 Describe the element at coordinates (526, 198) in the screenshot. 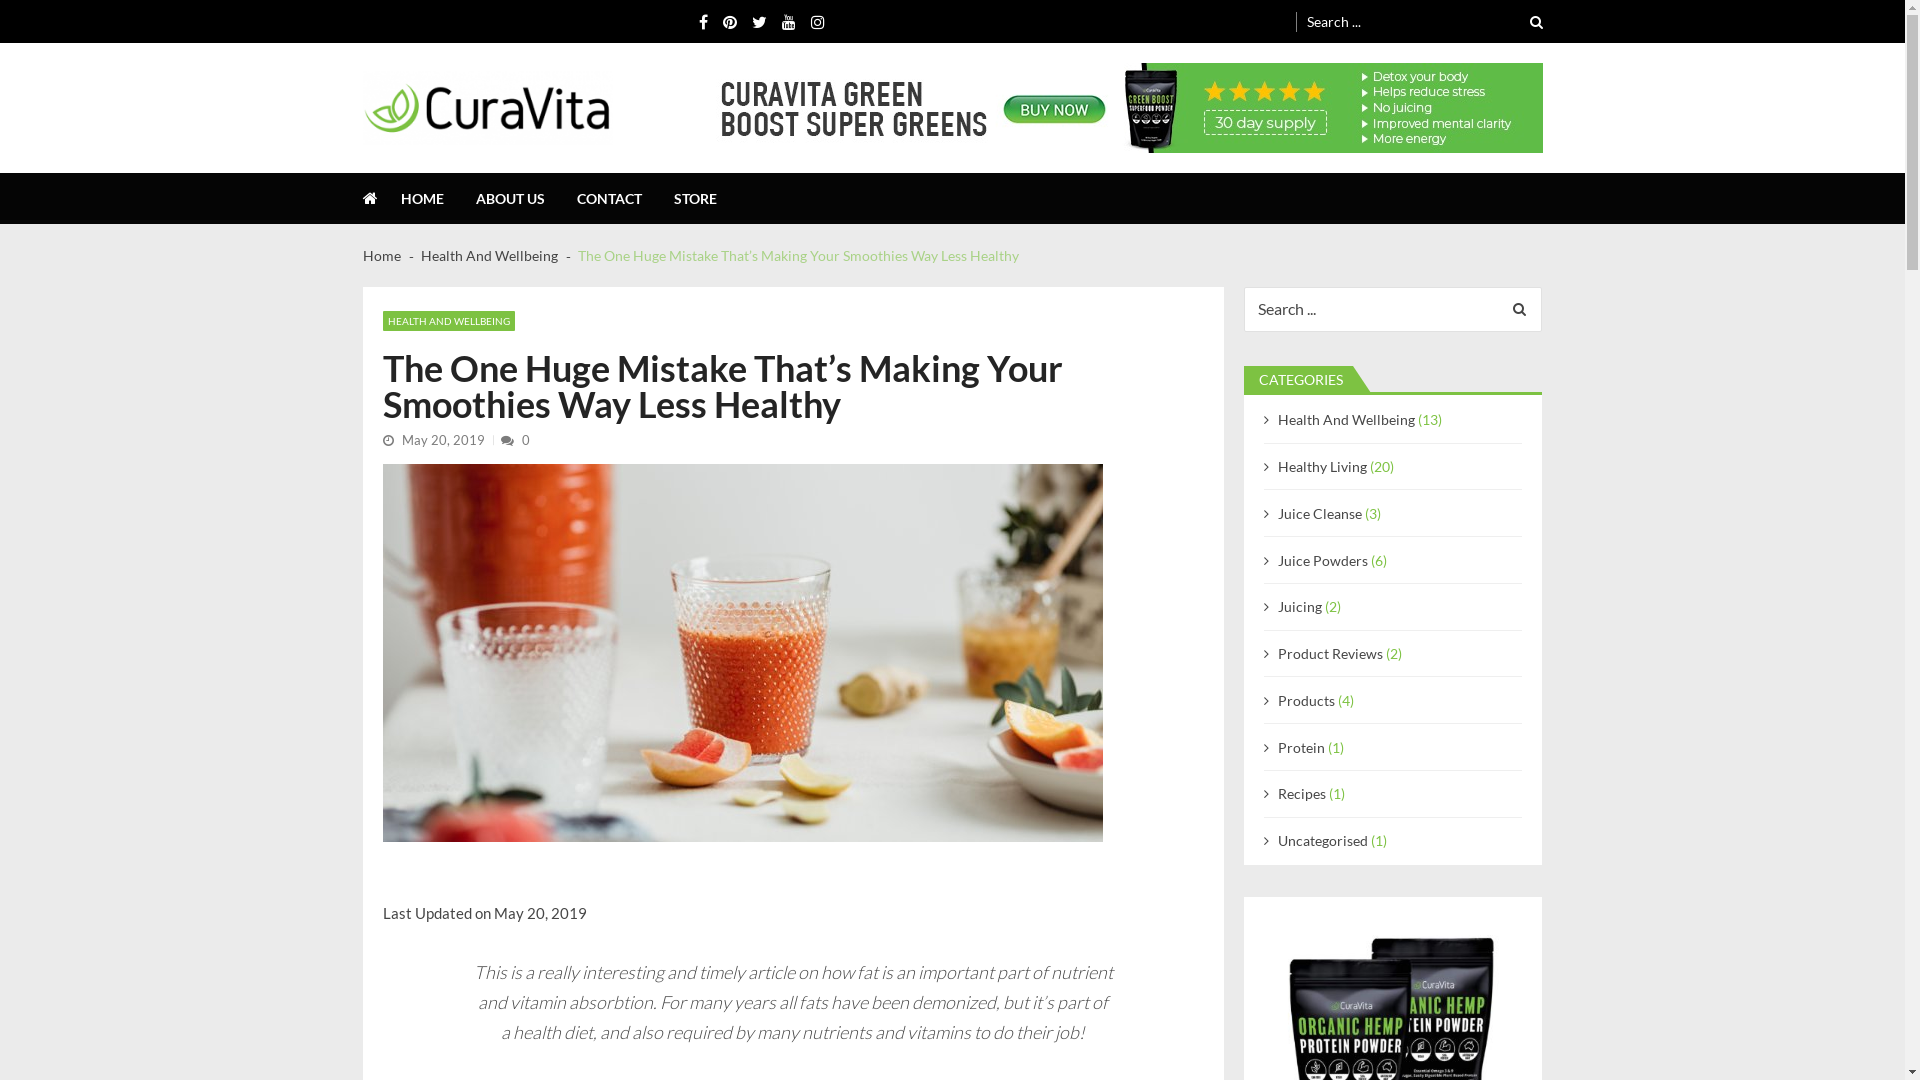

I see `ABOUT US` at that location.